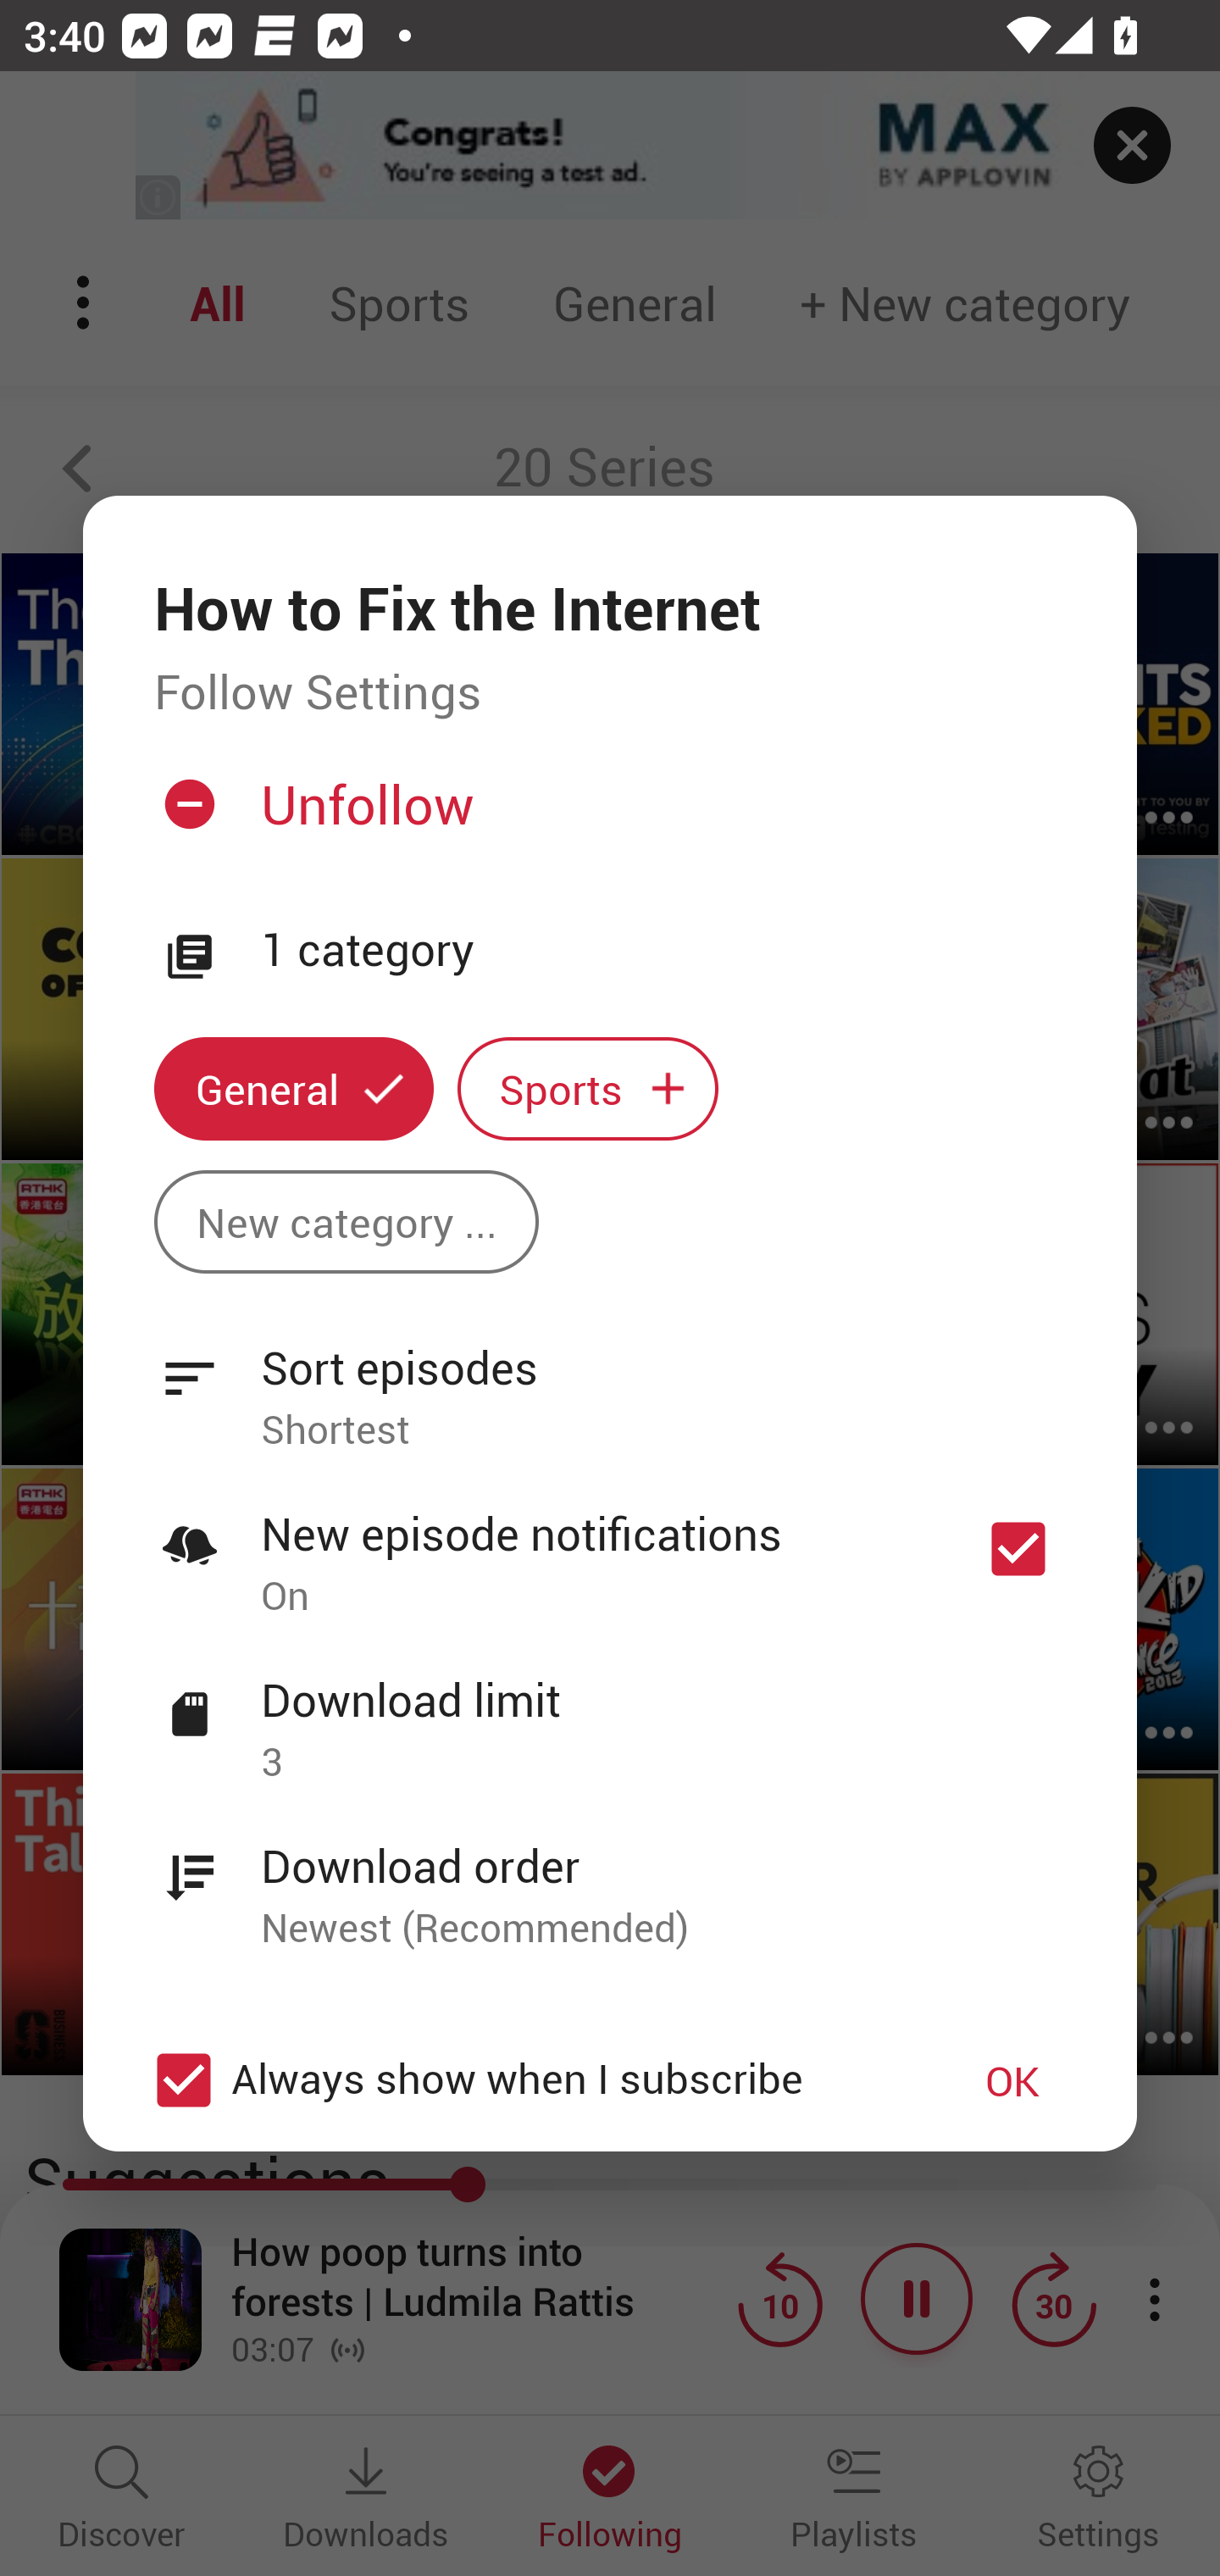 Image resolution: width=1220 pixels, height=2576 pixels. I want to click on Sports, so click(588, 1090).